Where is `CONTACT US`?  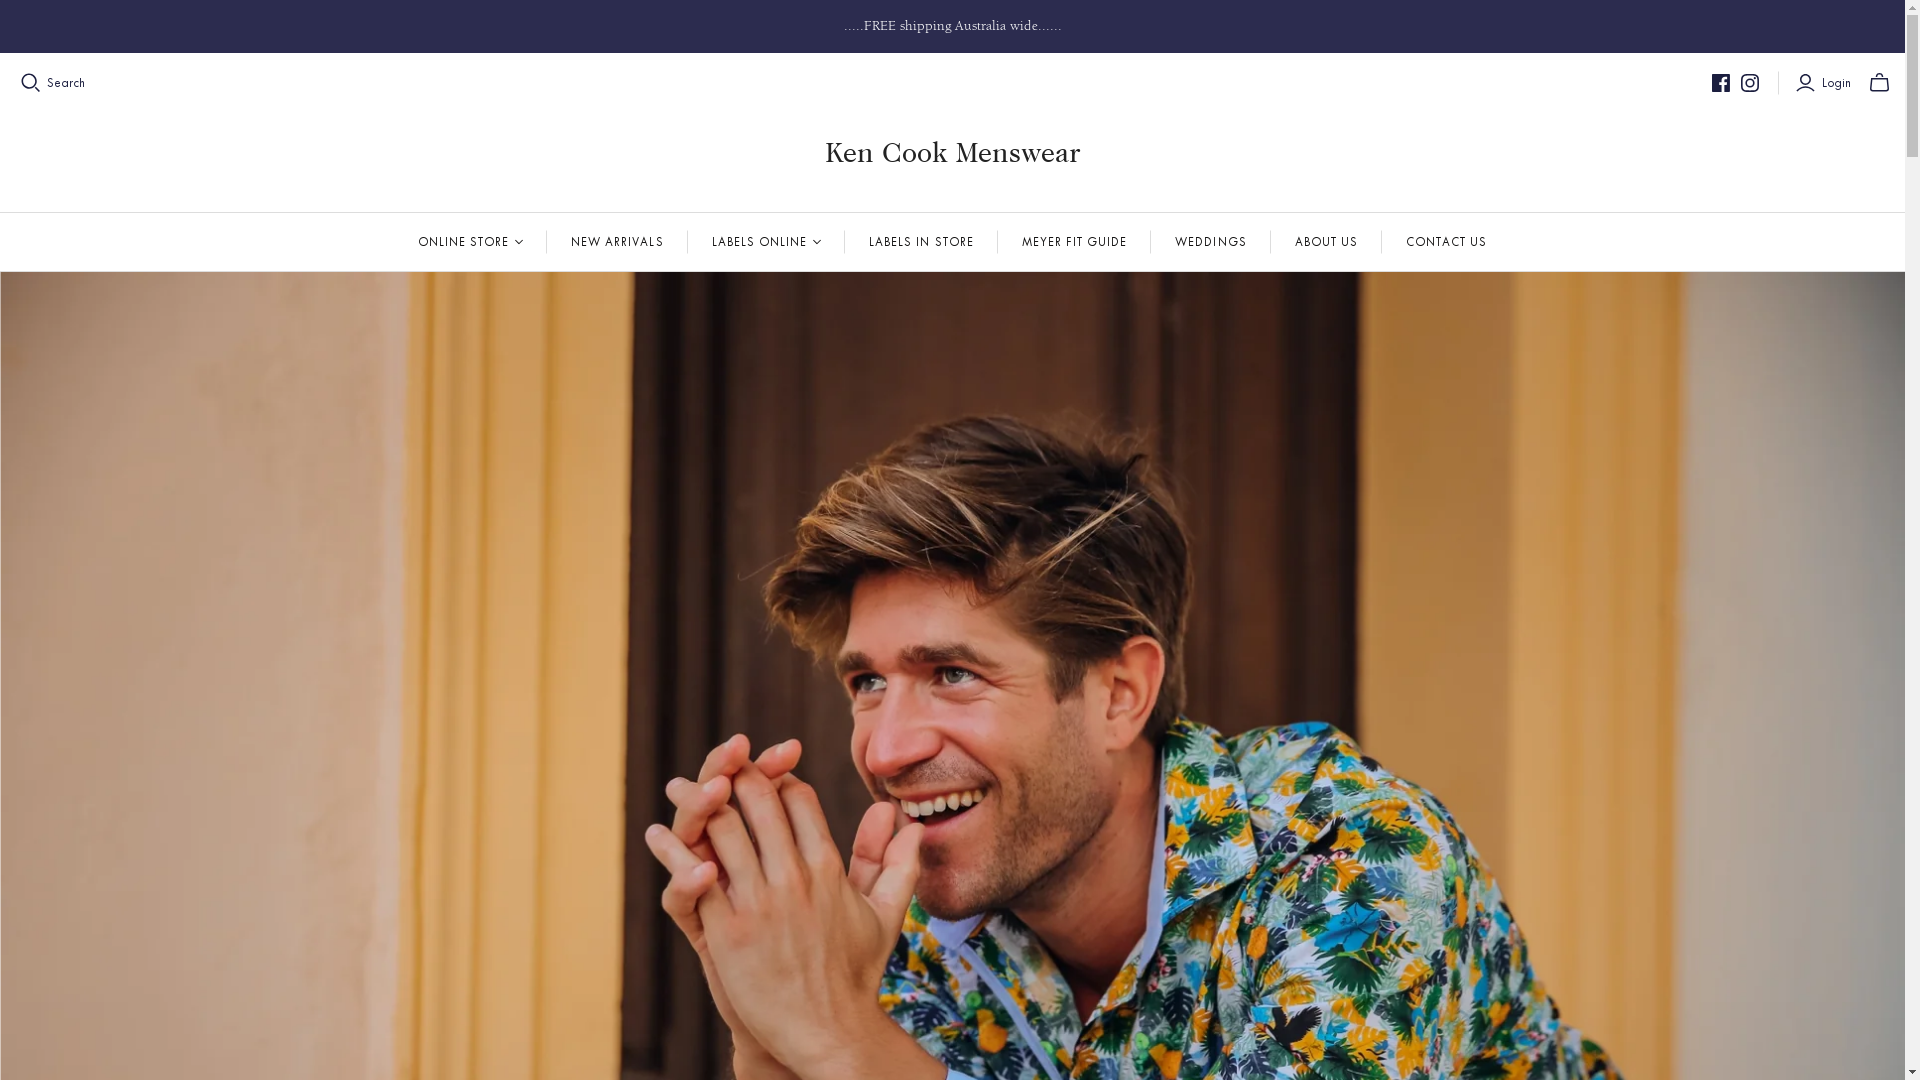 CONTACT US is located at coordinates (1446, 242).